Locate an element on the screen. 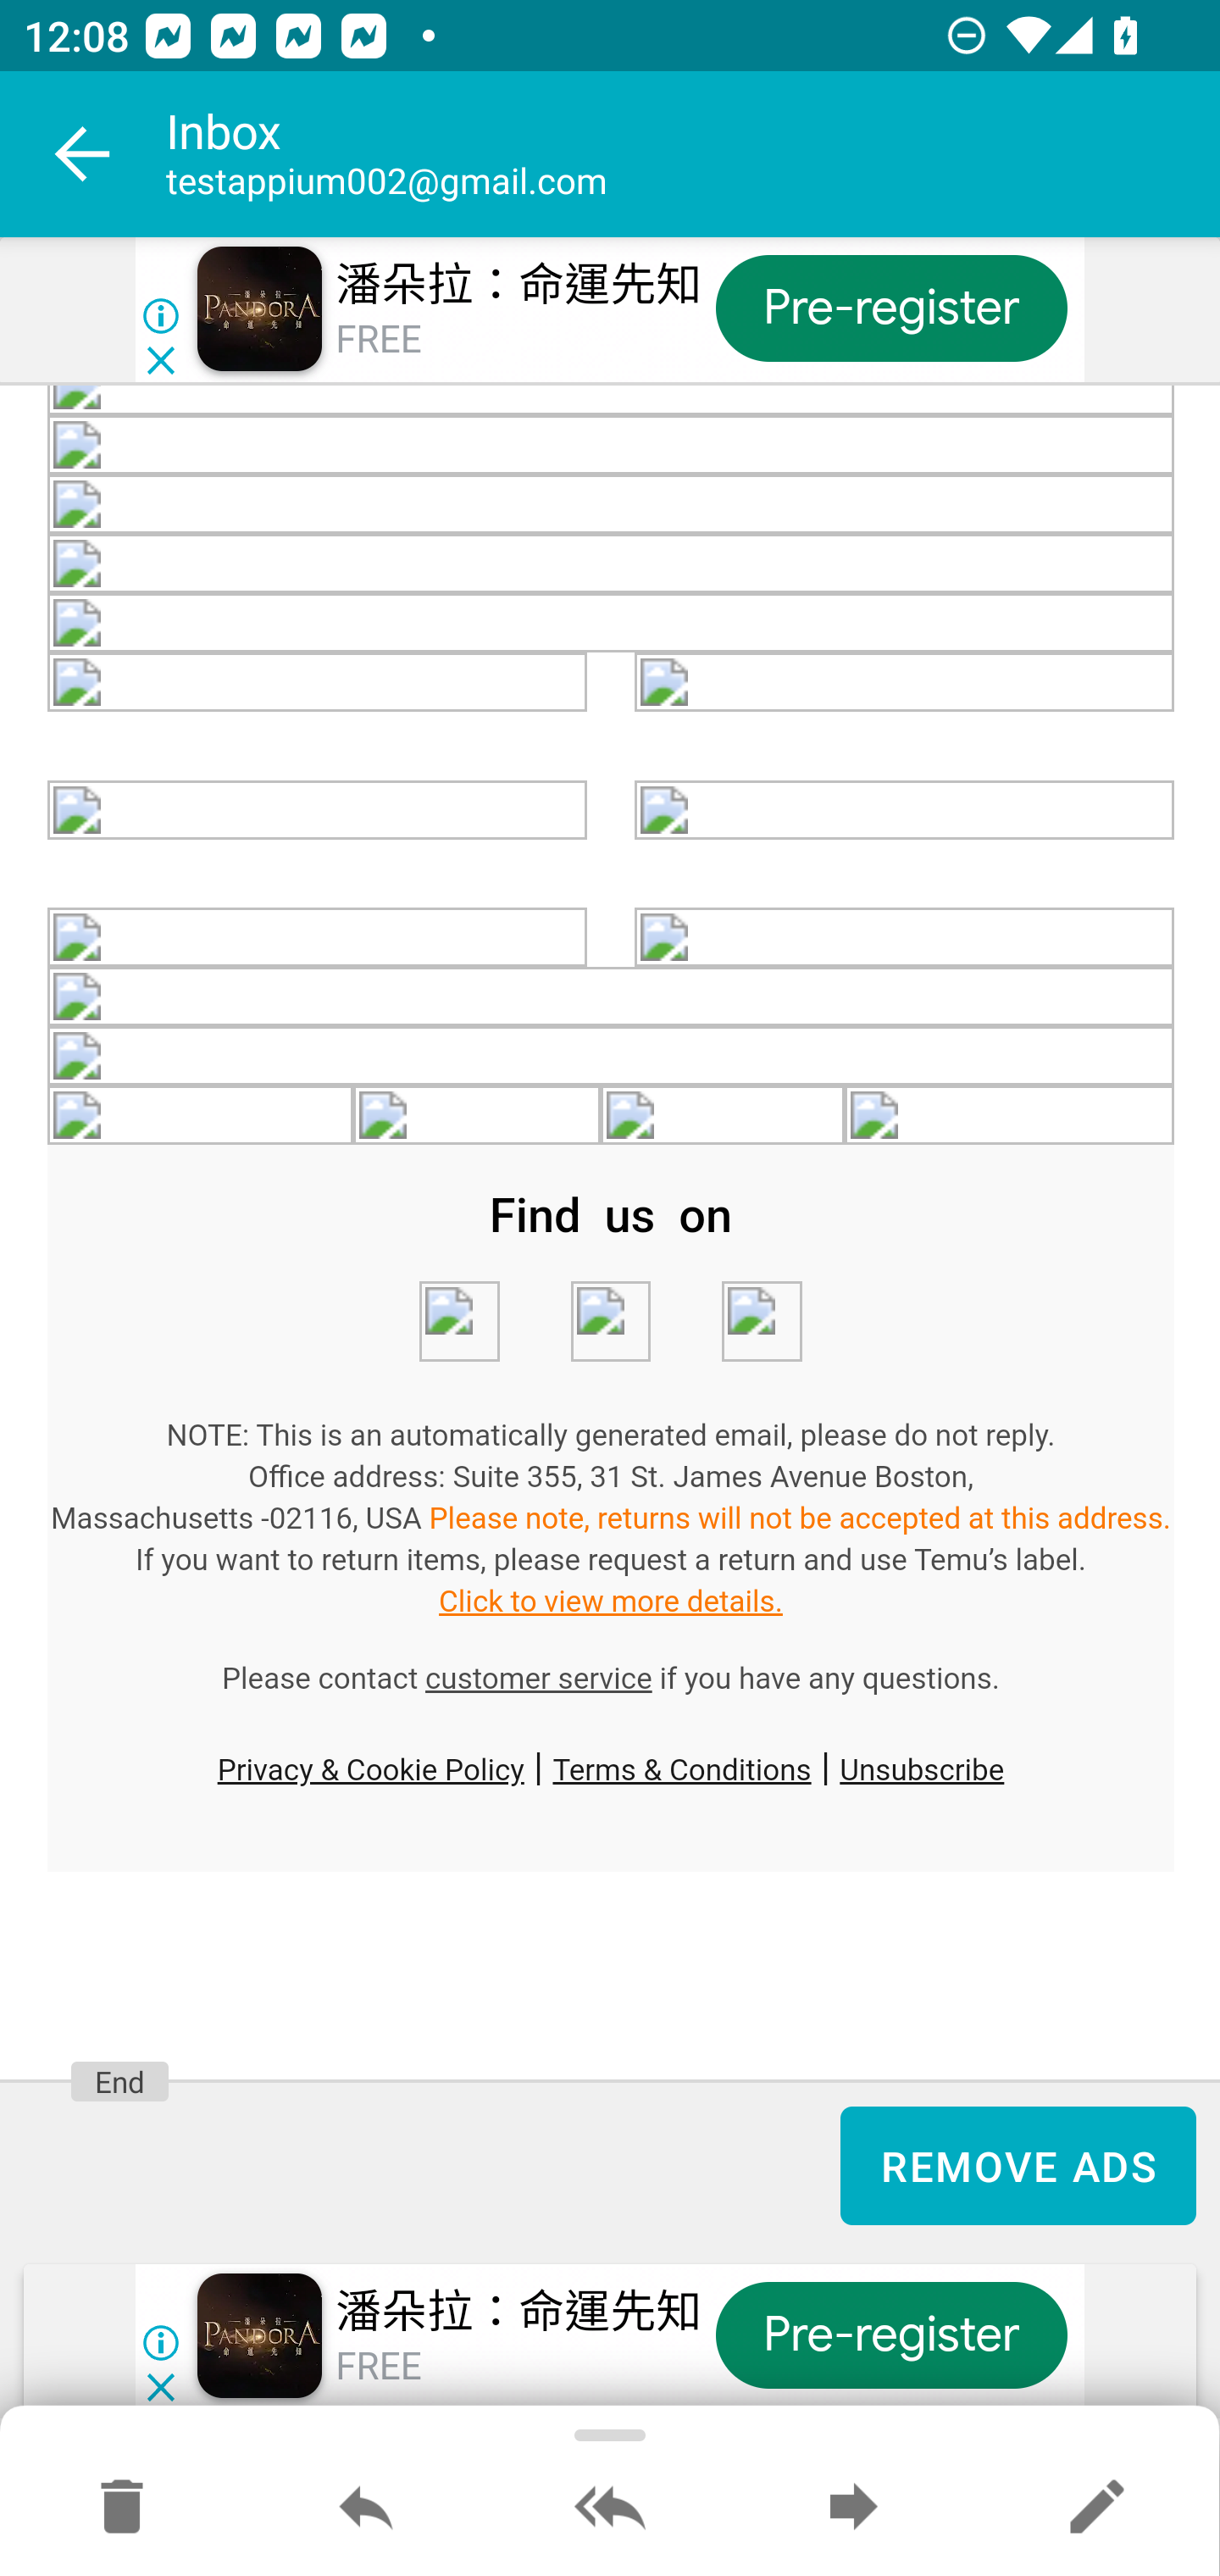 The width and height of the screenshot is (1220, 2576). data: is located at coordinates (612, 402).